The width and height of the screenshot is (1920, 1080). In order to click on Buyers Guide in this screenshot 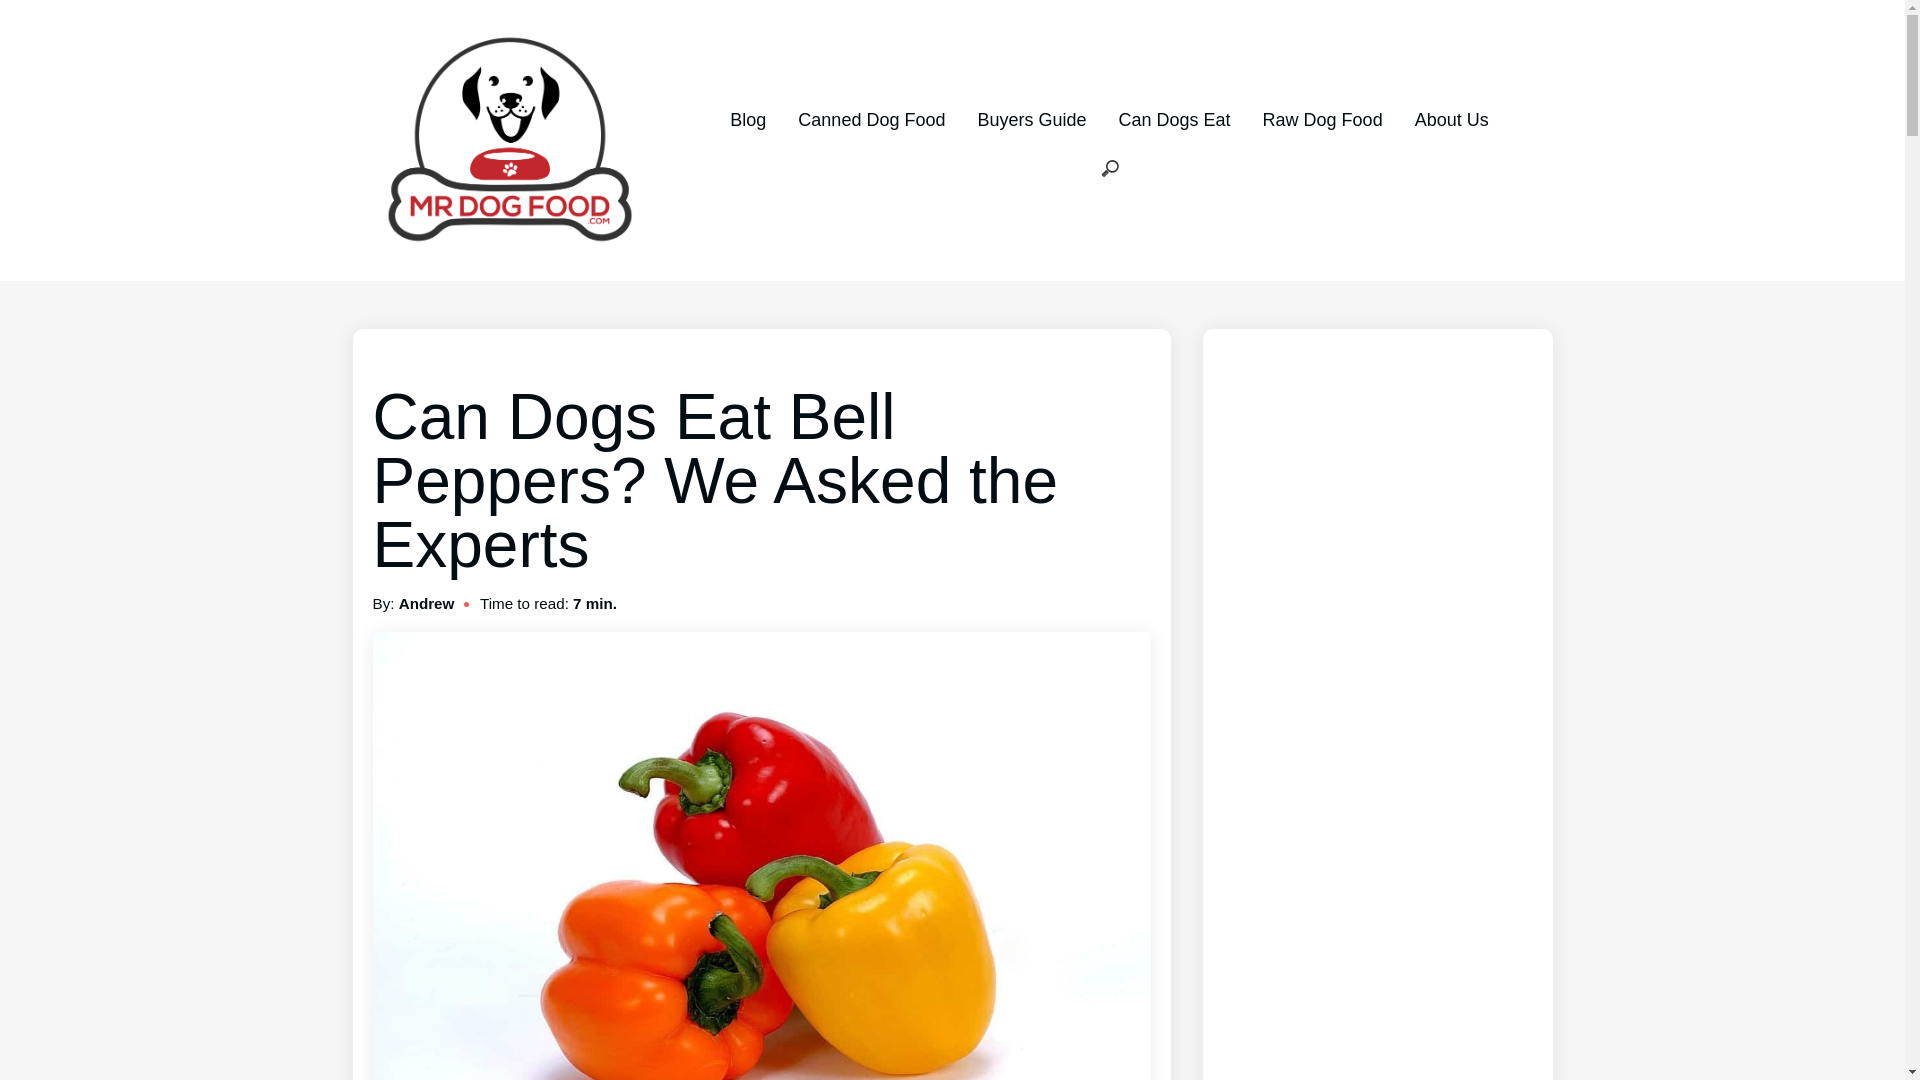, I will do `click(1032, 120)`.